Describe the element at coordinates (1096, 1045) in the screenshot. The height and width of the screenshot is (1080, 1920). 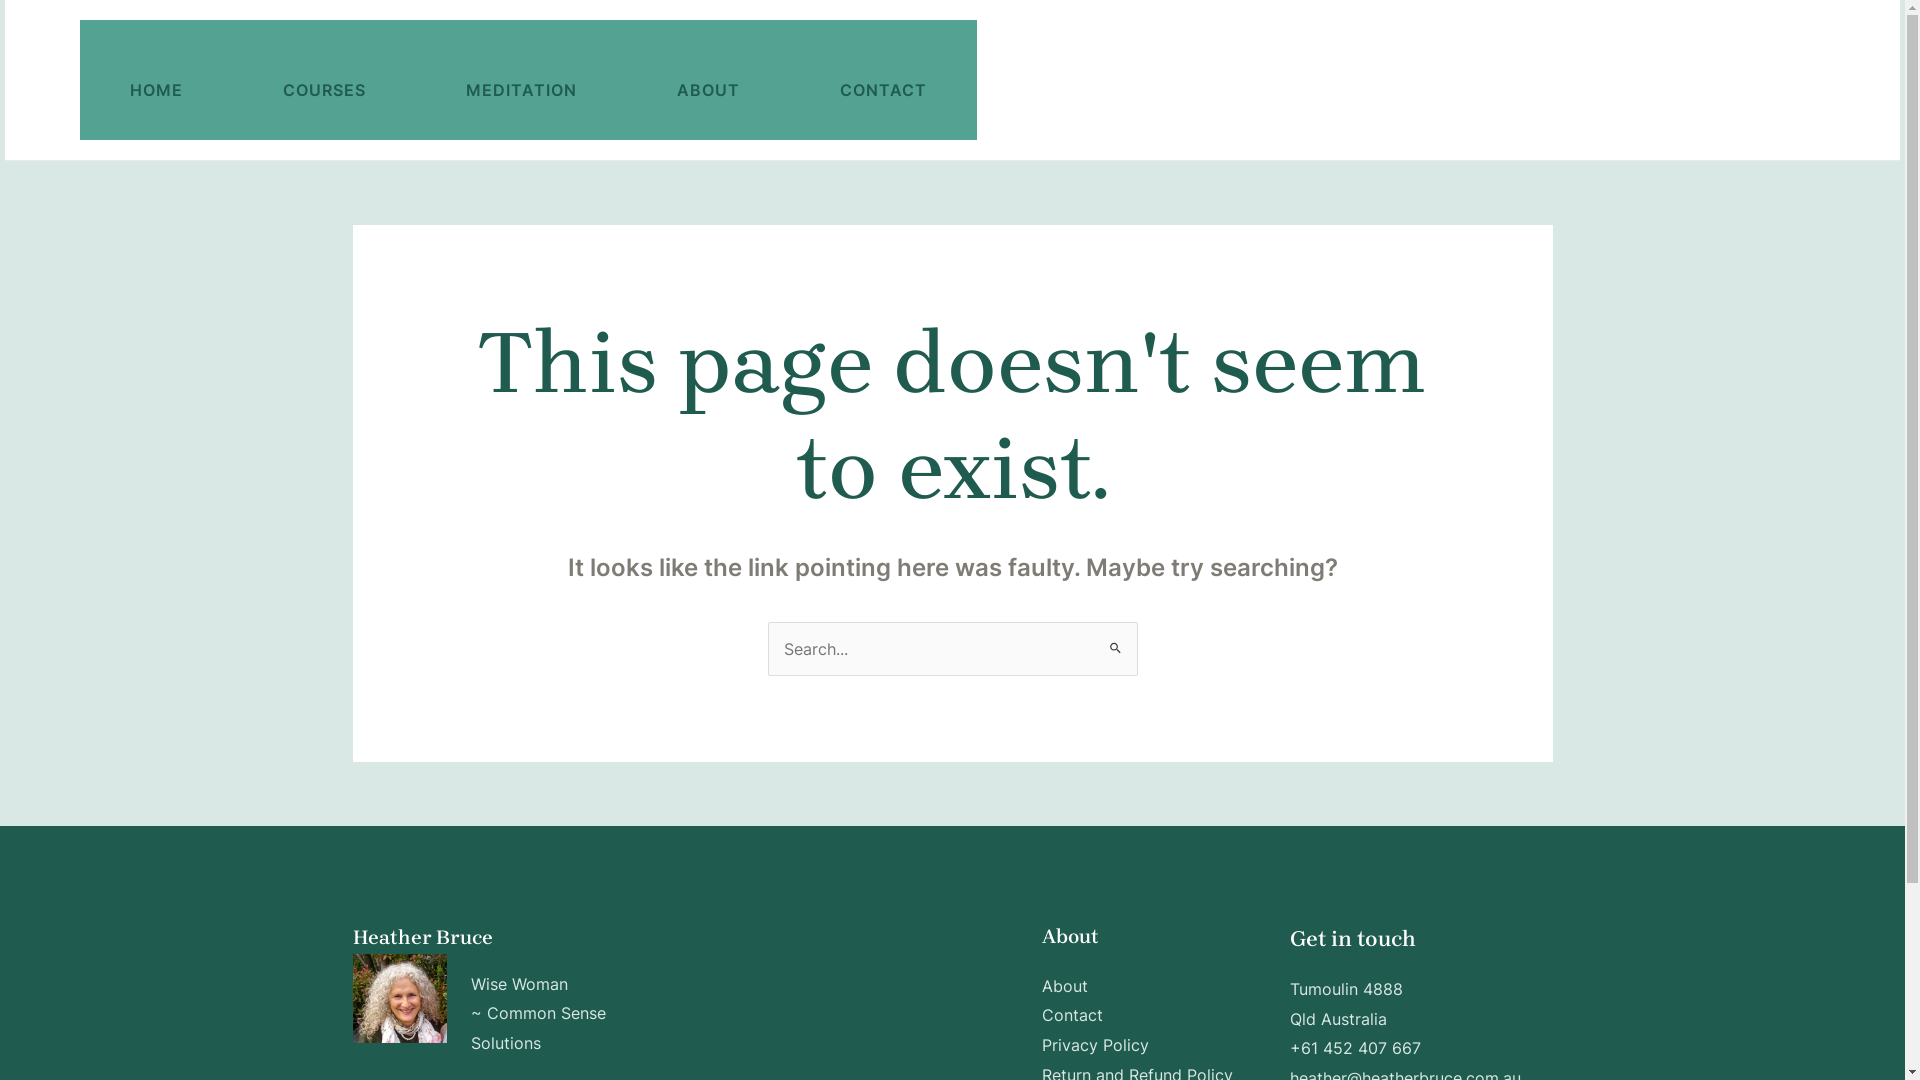
I see `Privacy Policy` at that location.